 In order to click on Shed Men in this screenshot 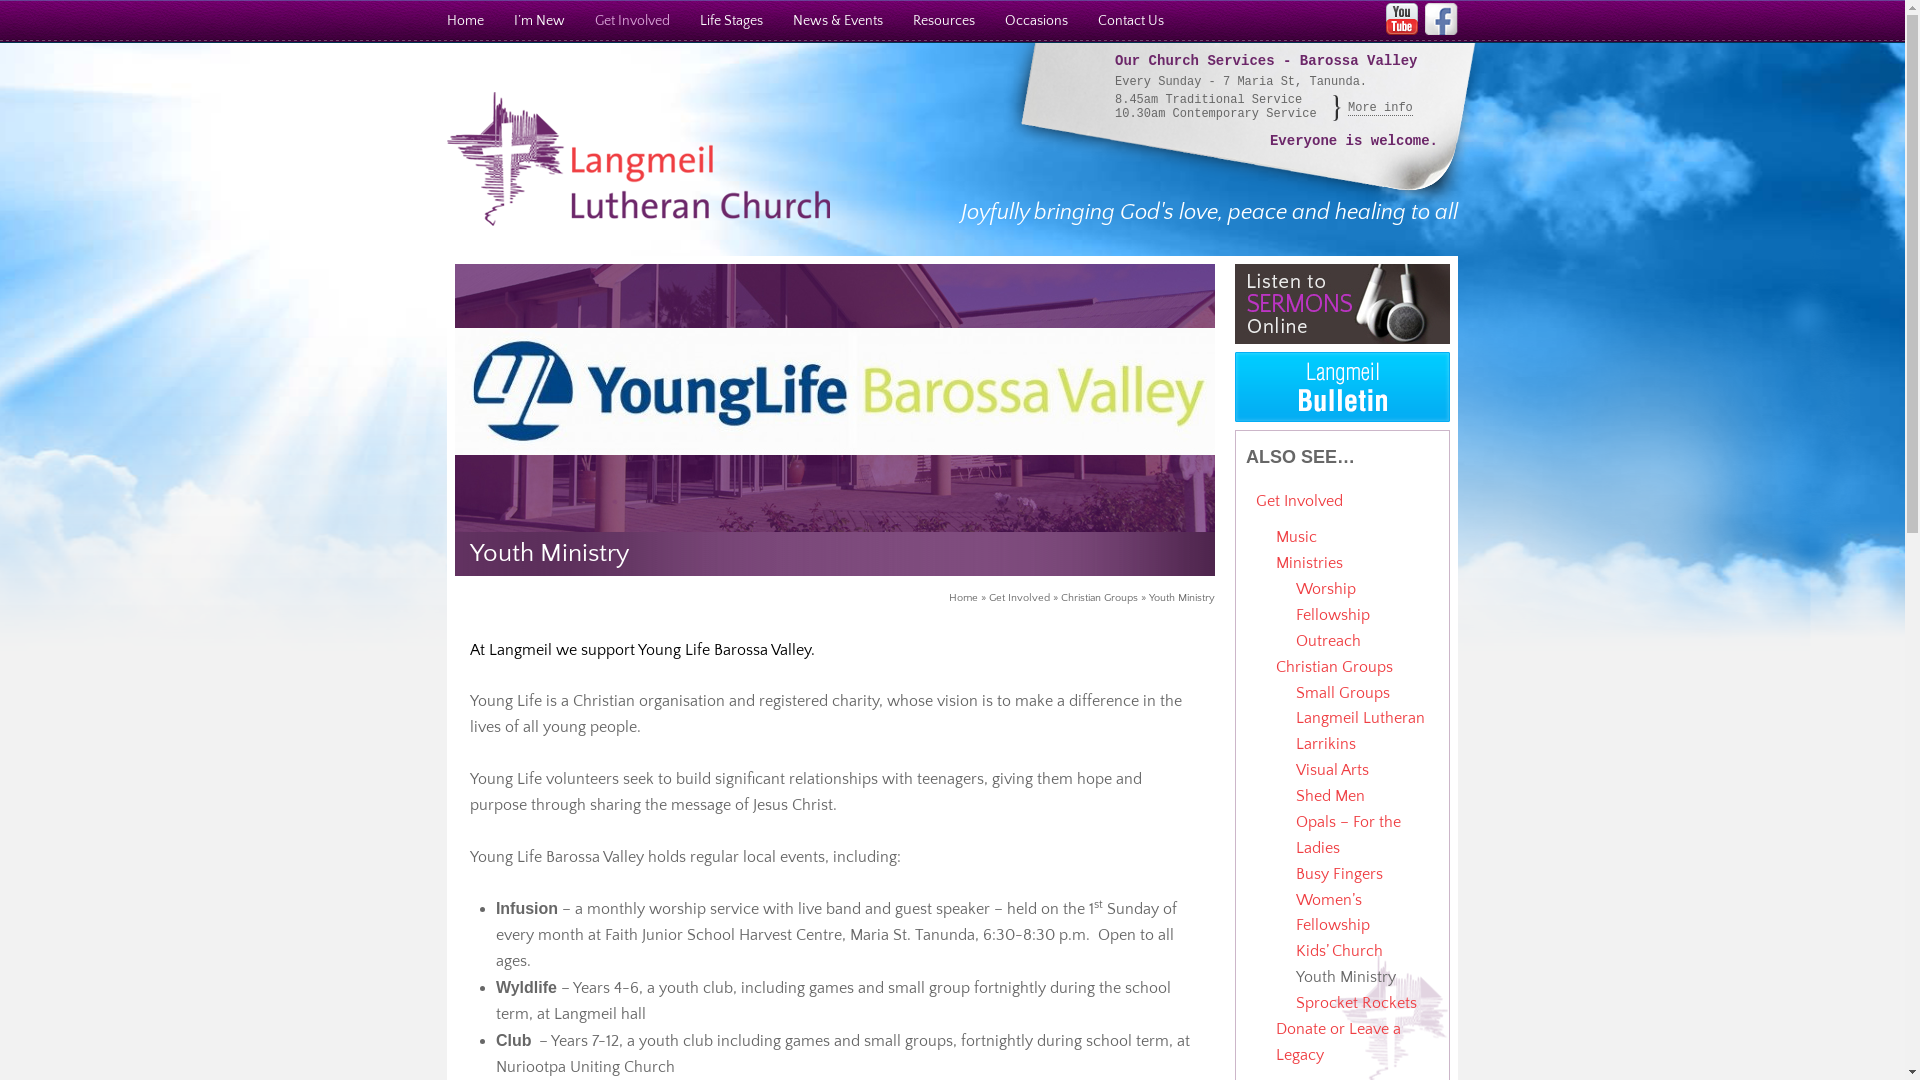, I will do `click(1330, 796)`.